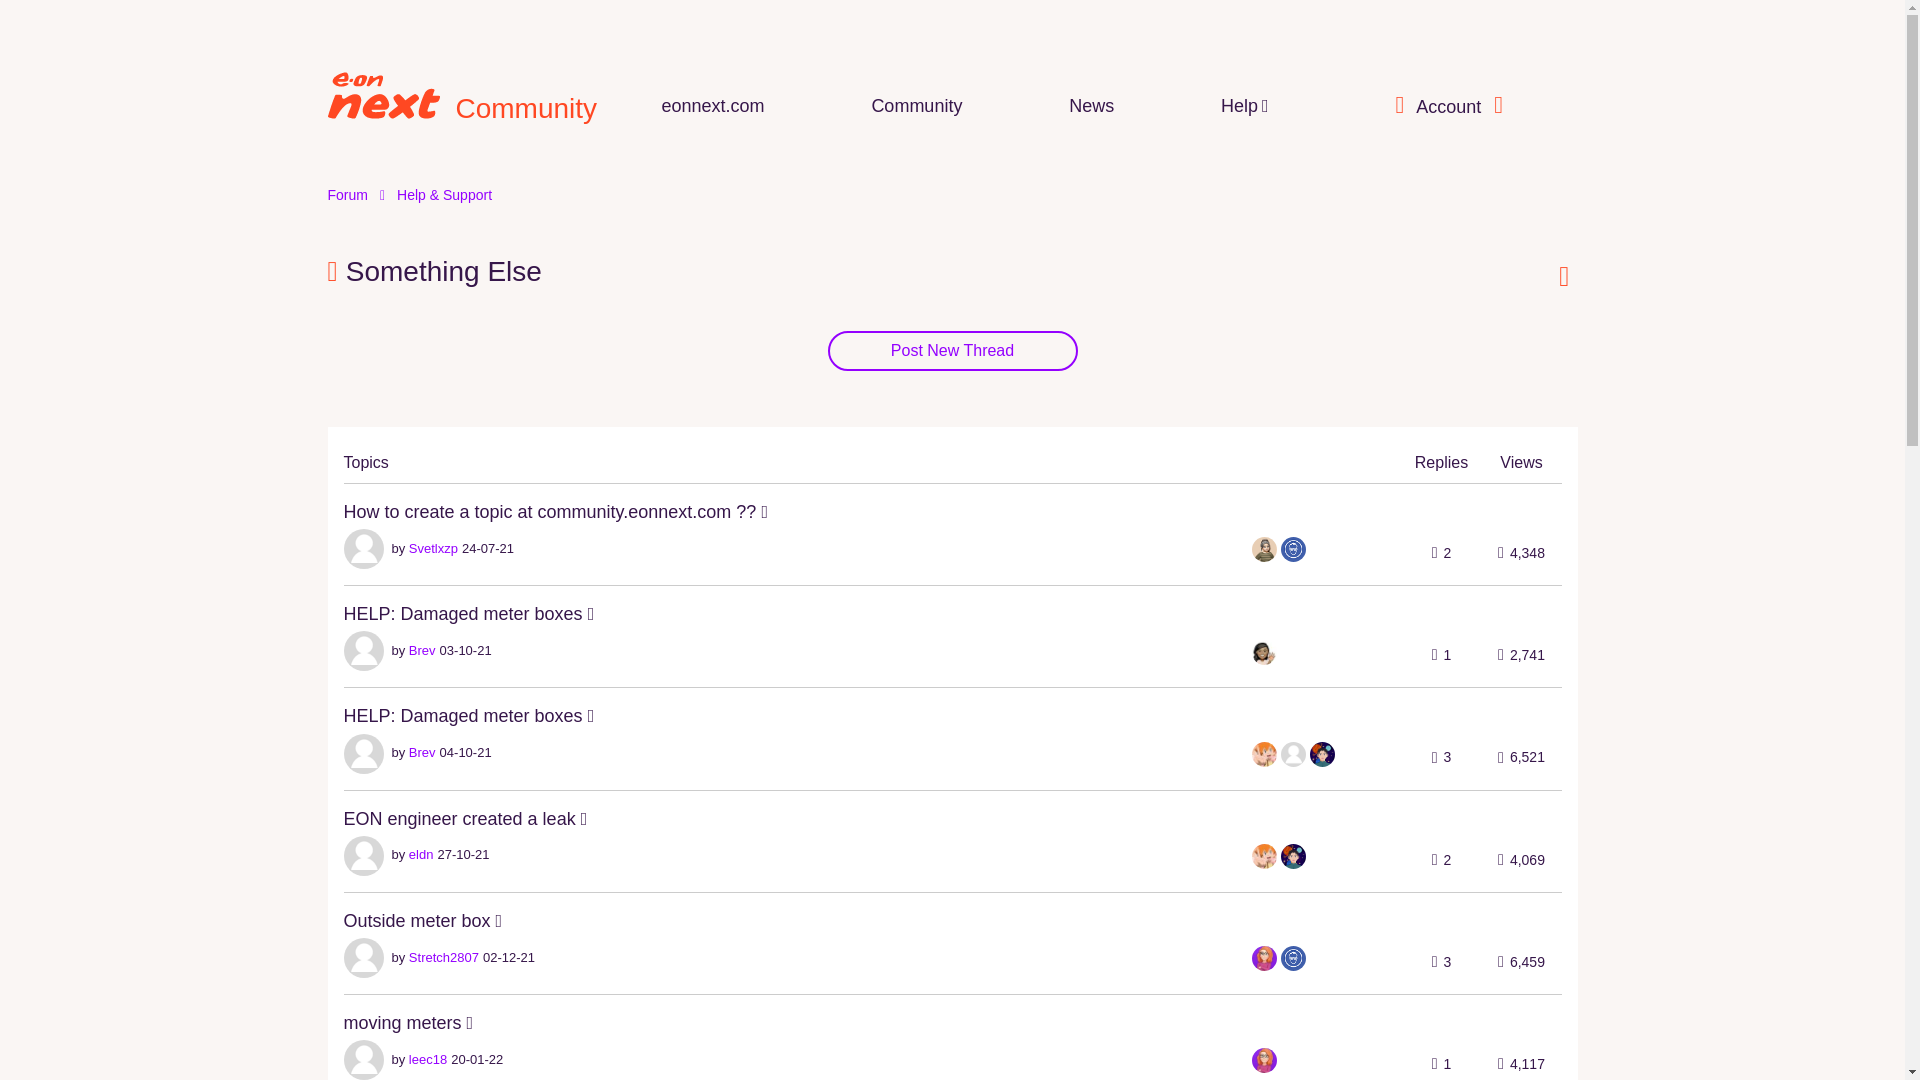 Image resolution: width=1920 pixels, height=1080 pixels. I want to click on Forum, so click(348, 194).